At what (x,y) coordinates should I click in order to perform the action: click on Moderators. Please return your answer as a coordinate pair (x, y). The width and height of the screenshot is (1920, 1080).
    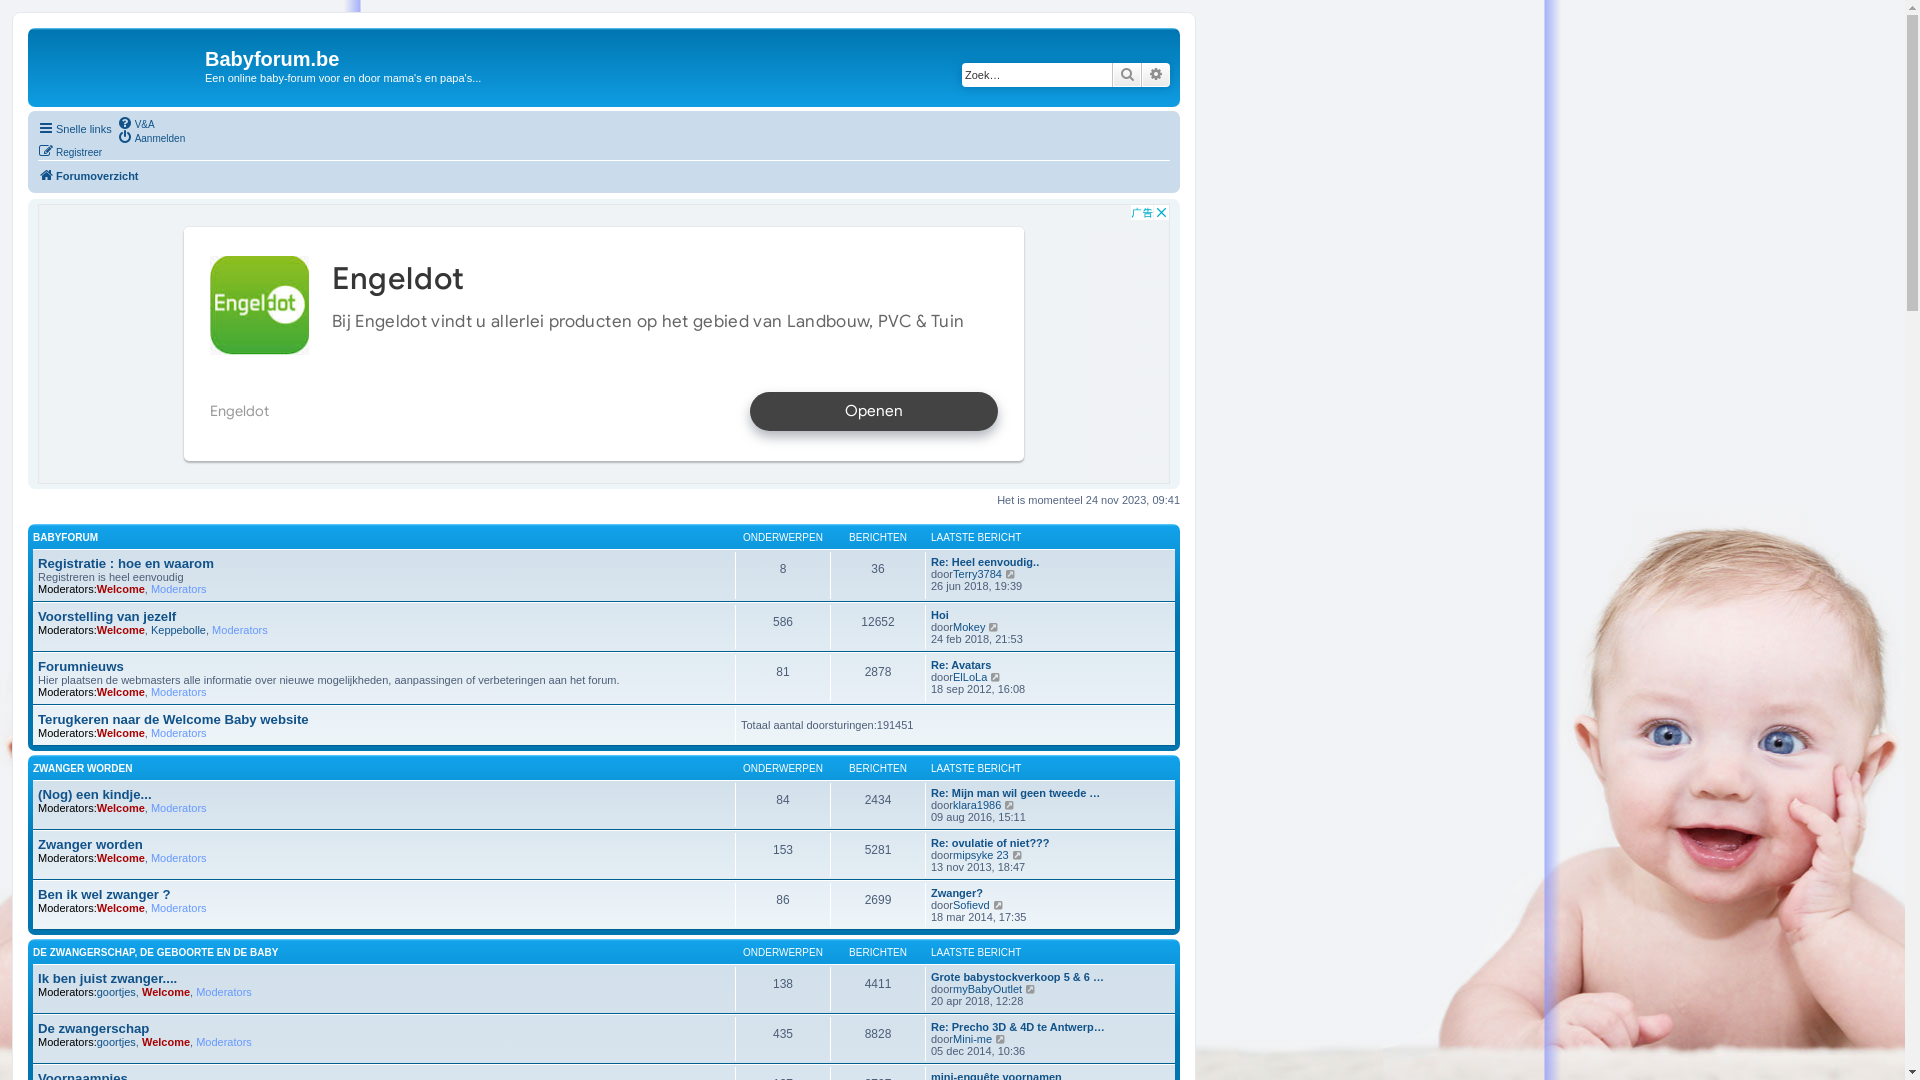
    Looking at the image, I should click on (224, 1042).